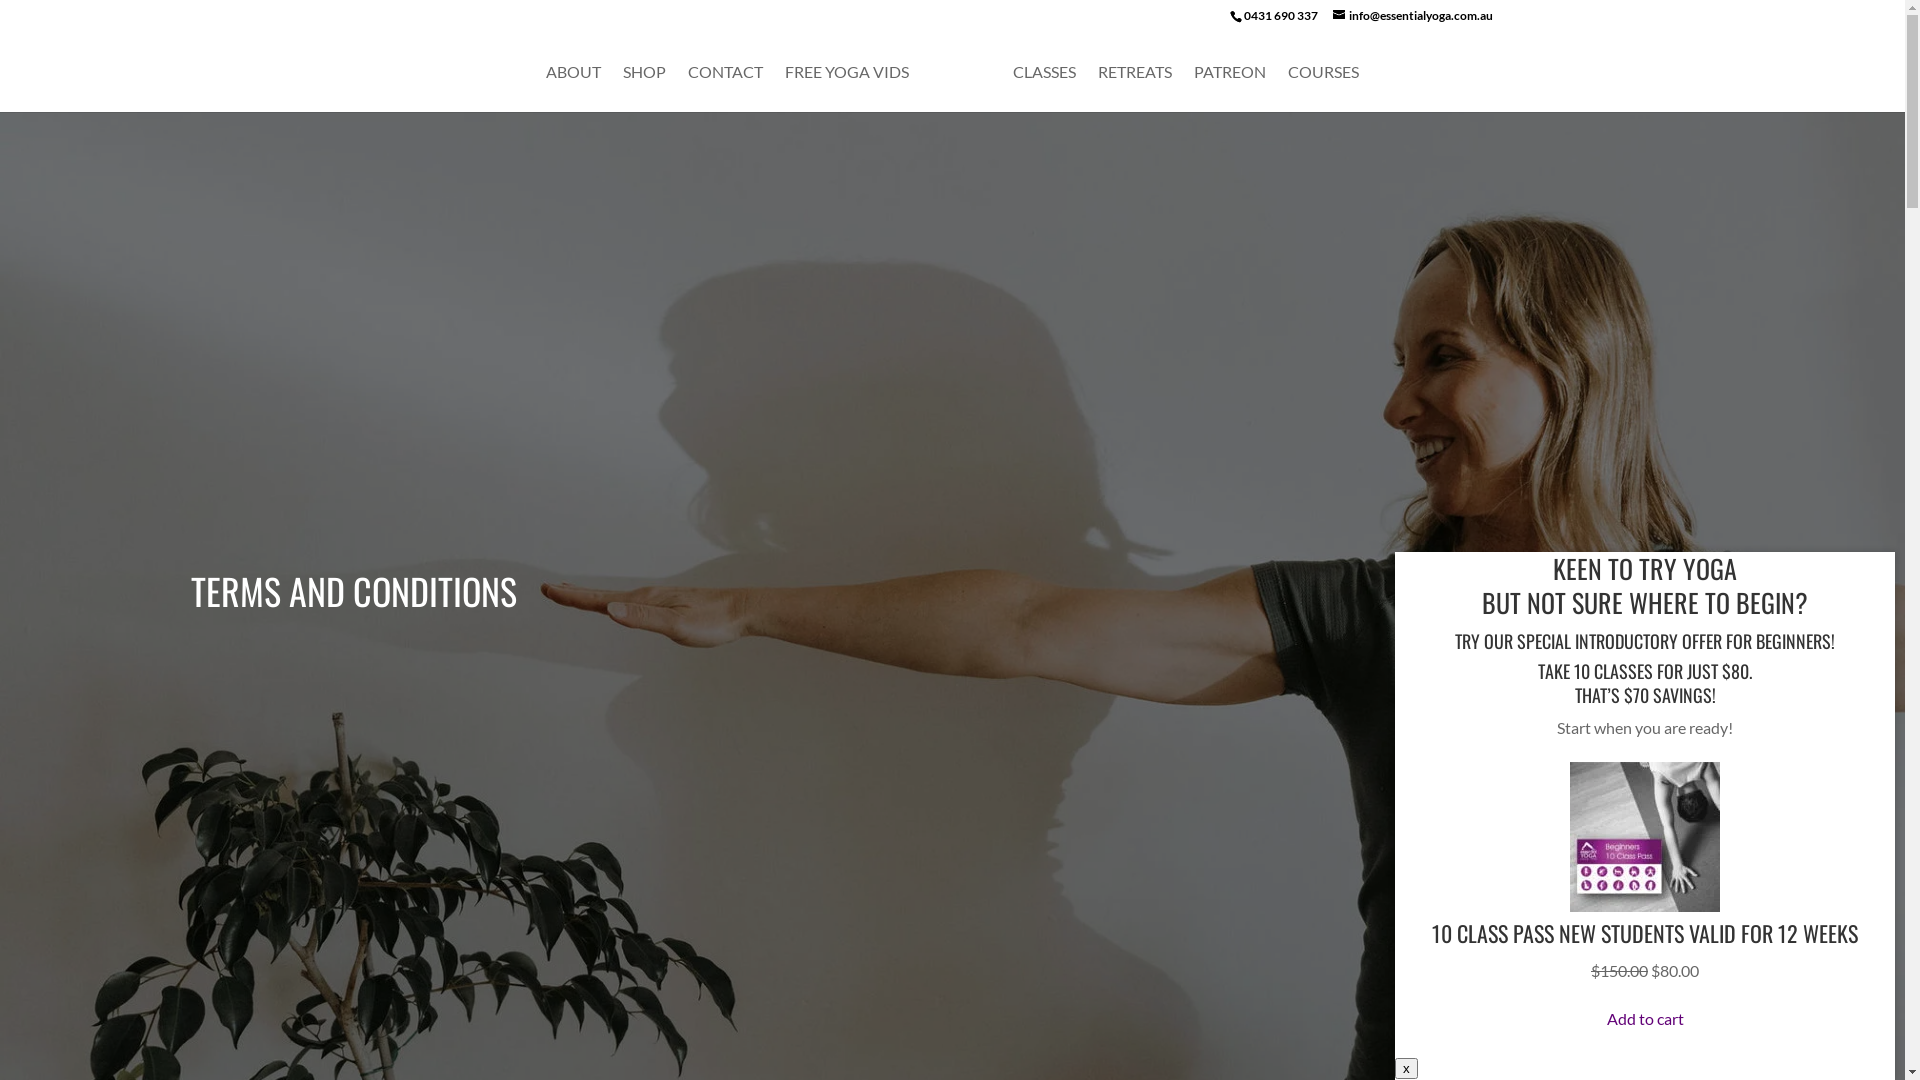 Image resolution: width=1920 pixels, height=1080 pixels. What do you see at coordinates (1230, 88) in the screenshot?
I see `PATREON` at bounding box center [1230, 88].